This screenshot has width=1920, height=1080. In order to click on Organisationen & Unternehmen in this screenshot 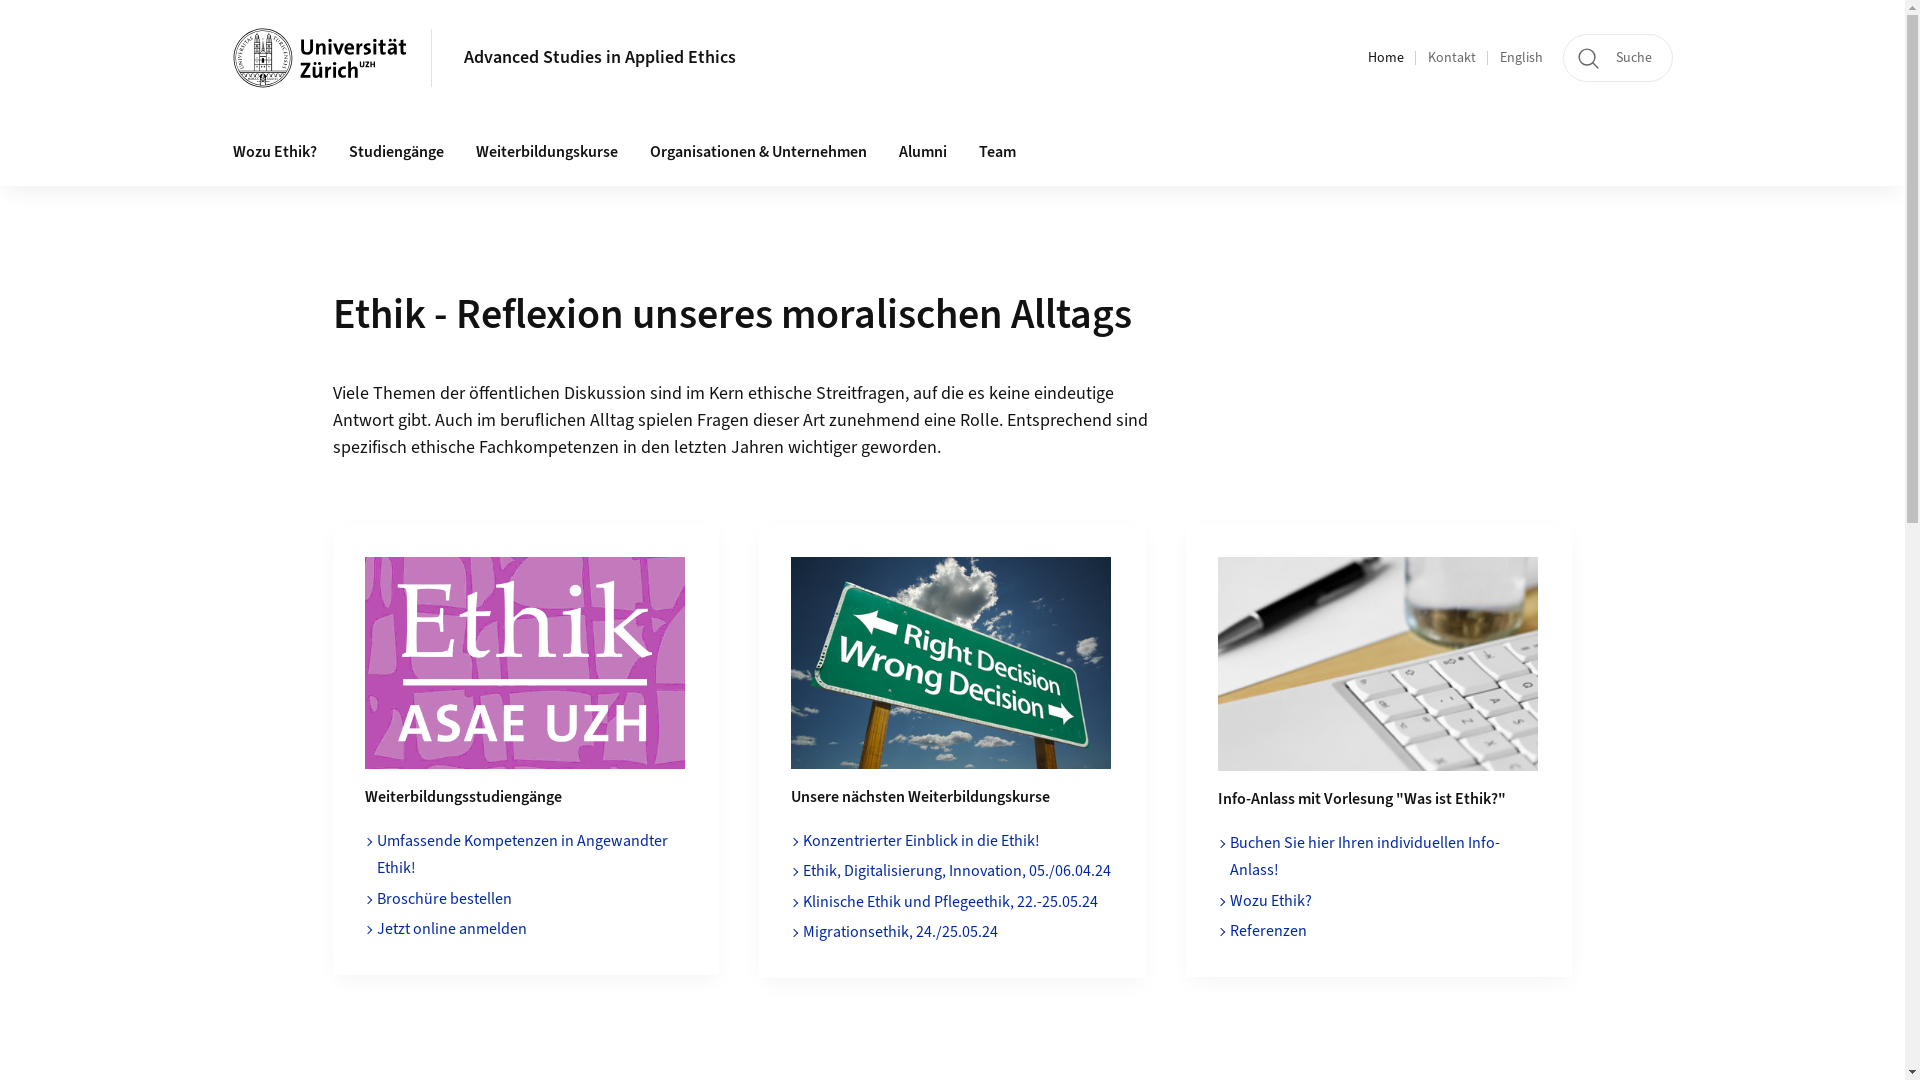, I will do `click(758, 153)`.